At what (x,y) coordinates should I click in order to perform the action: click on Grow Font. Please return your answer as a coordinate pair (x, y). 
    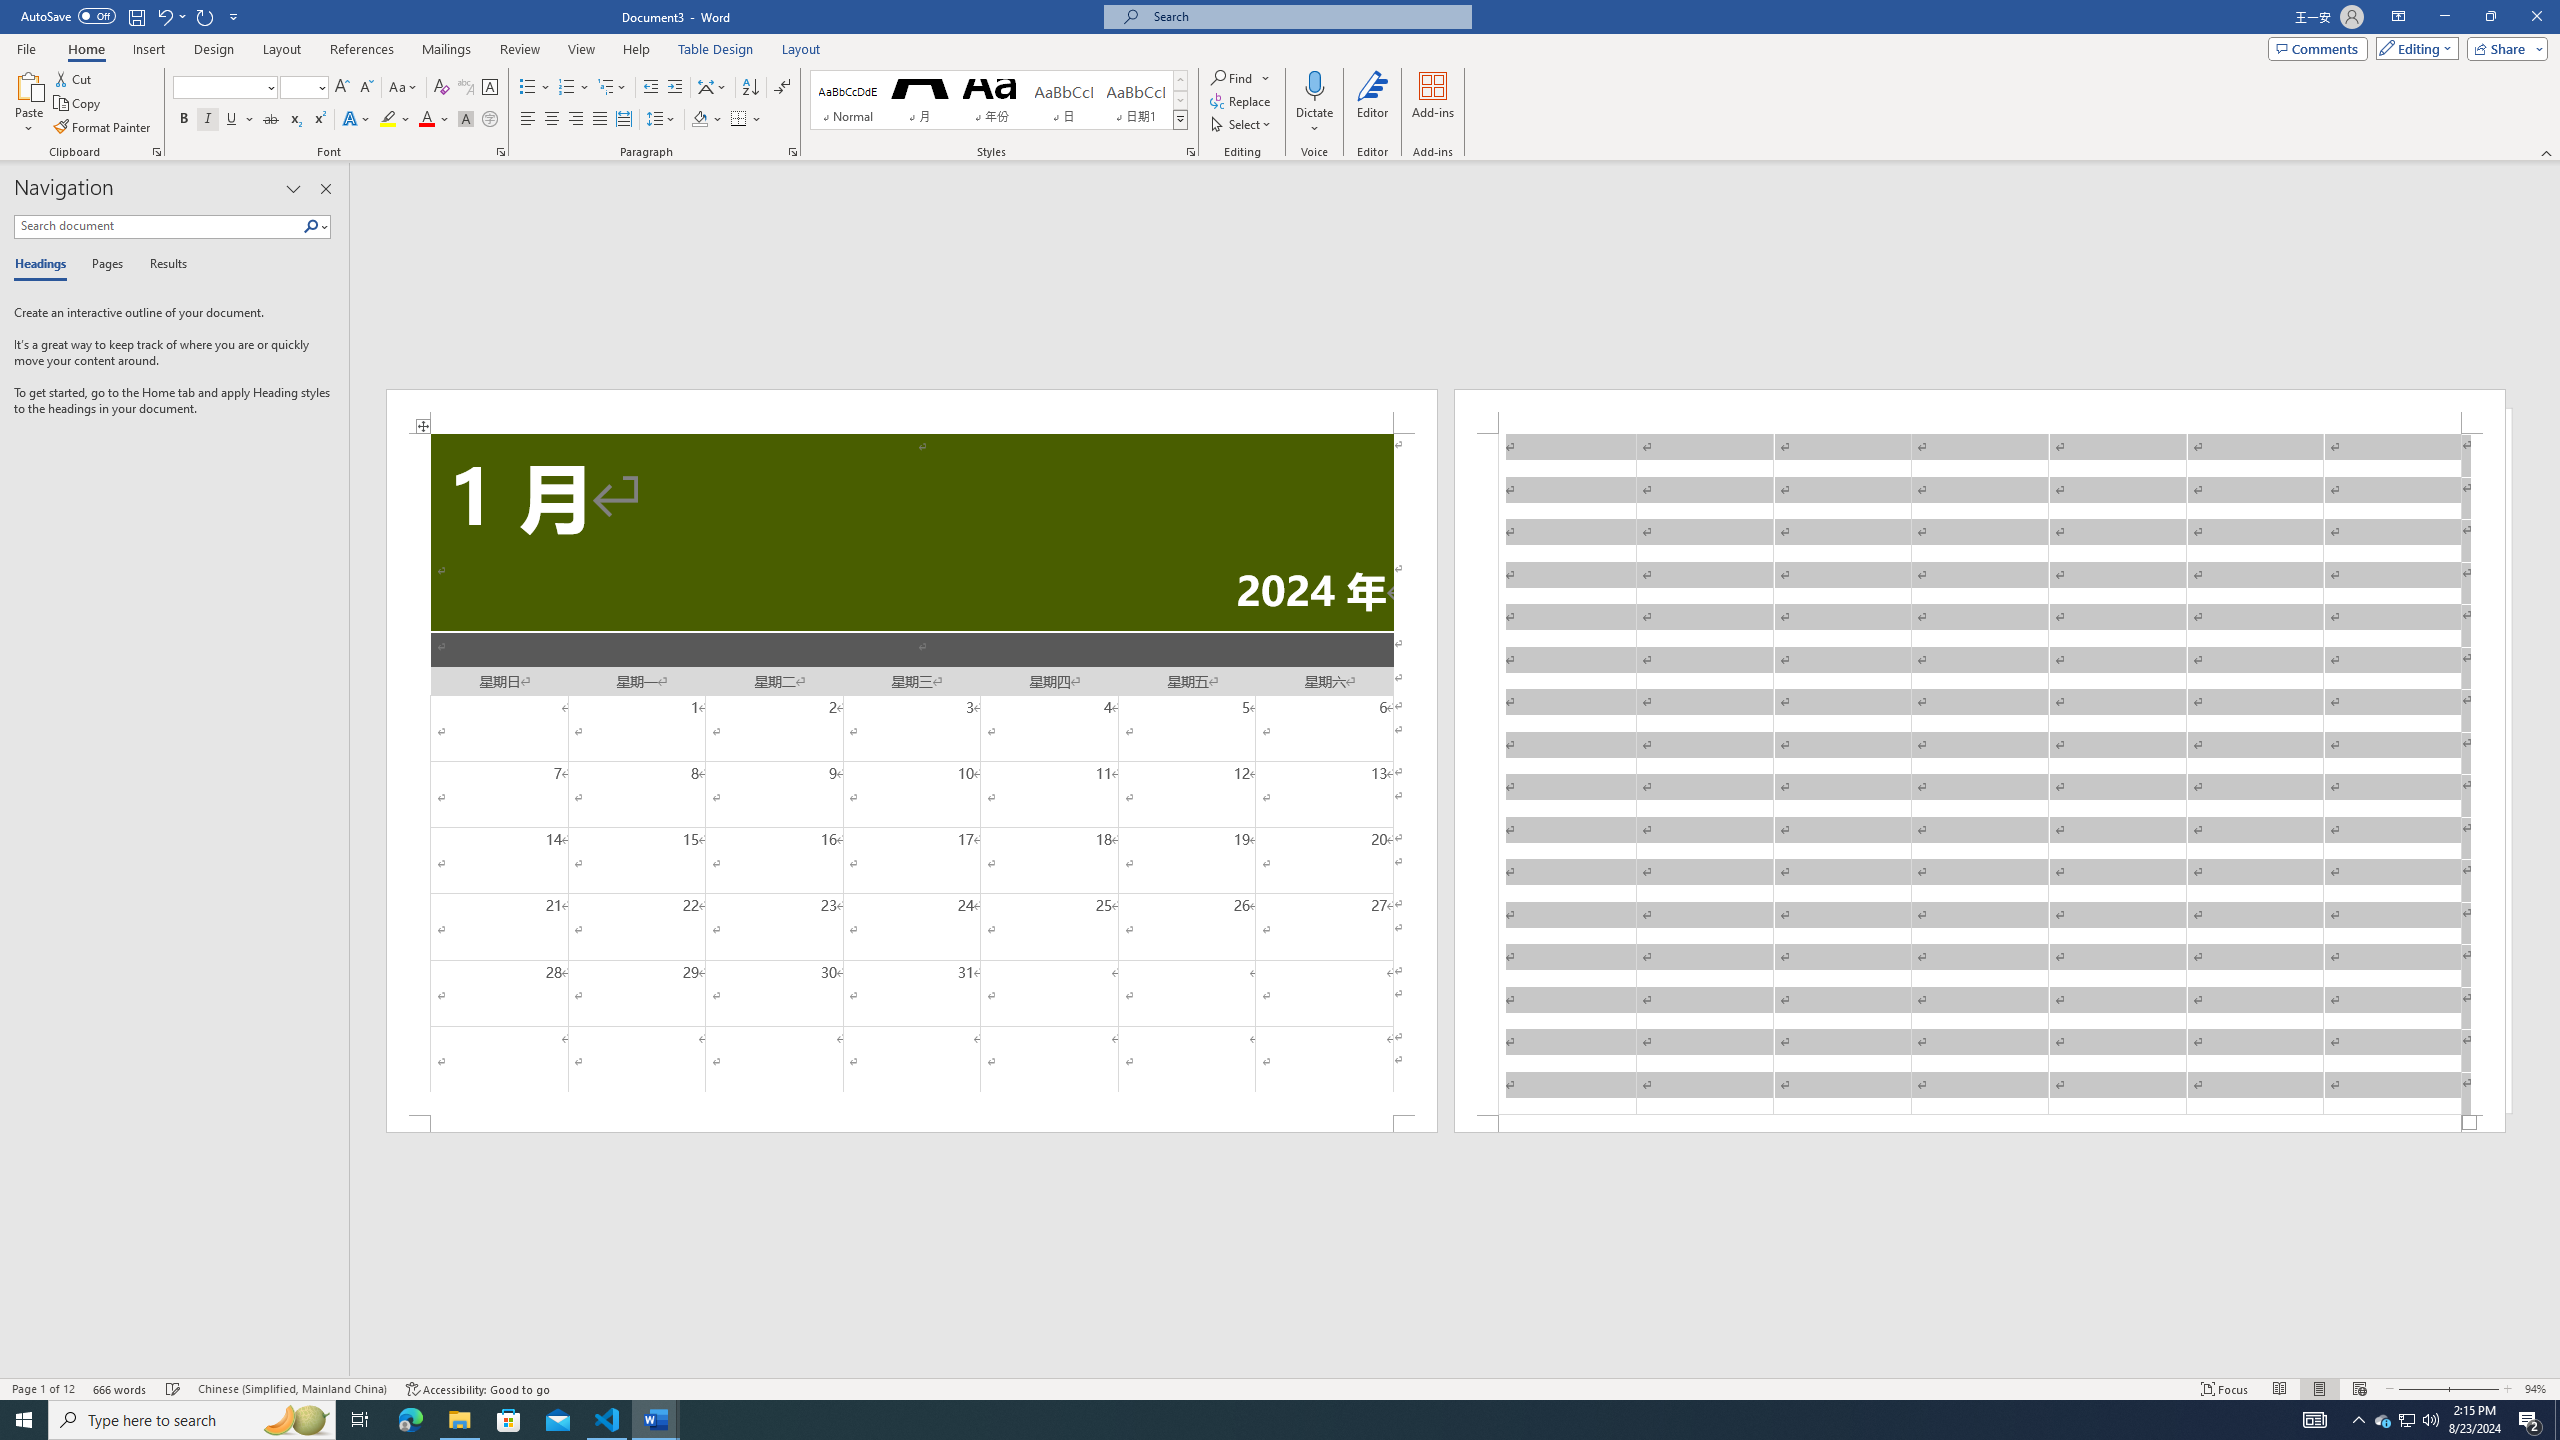
    Looking at the image, I should click on (342, 88).